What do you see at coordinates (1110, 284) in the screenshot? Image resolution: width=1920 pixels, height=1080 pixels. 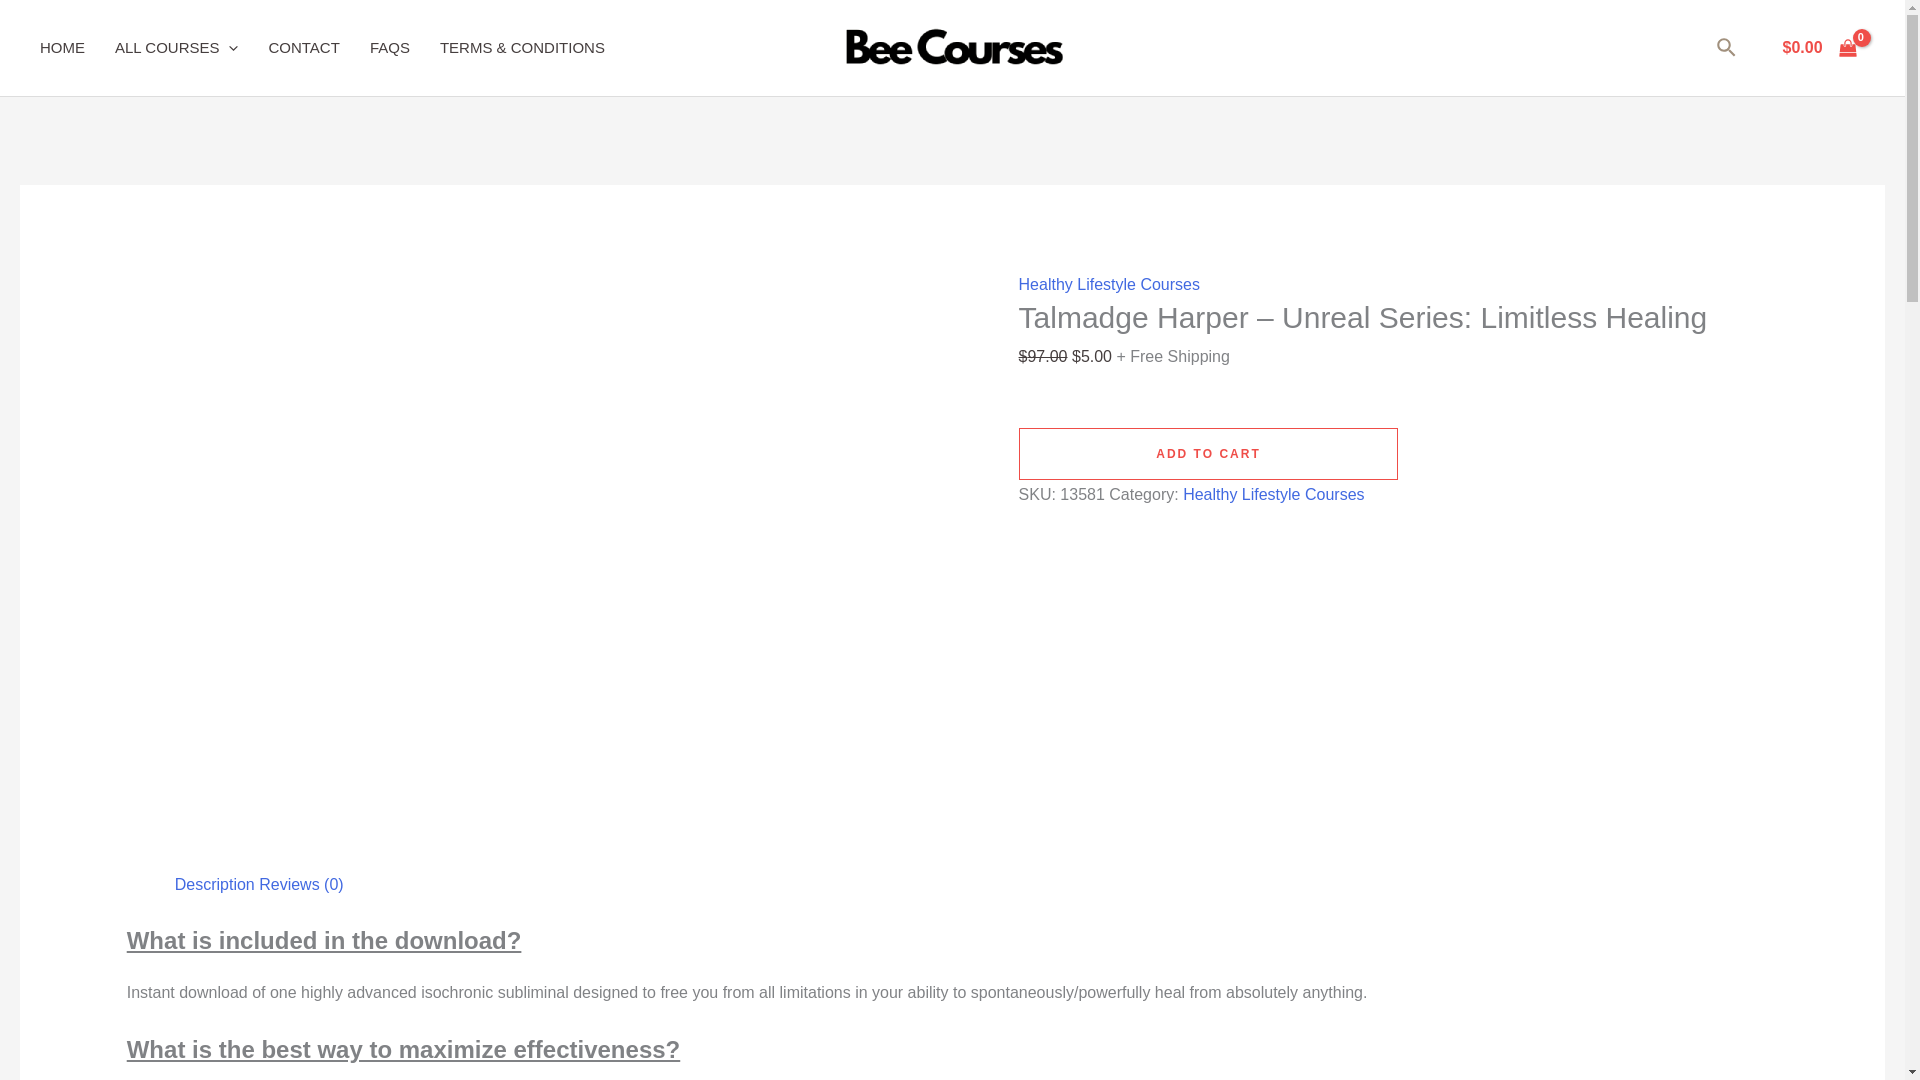 I see `Healthy Lifestyle Courses` at bounding box center [1110, 284].